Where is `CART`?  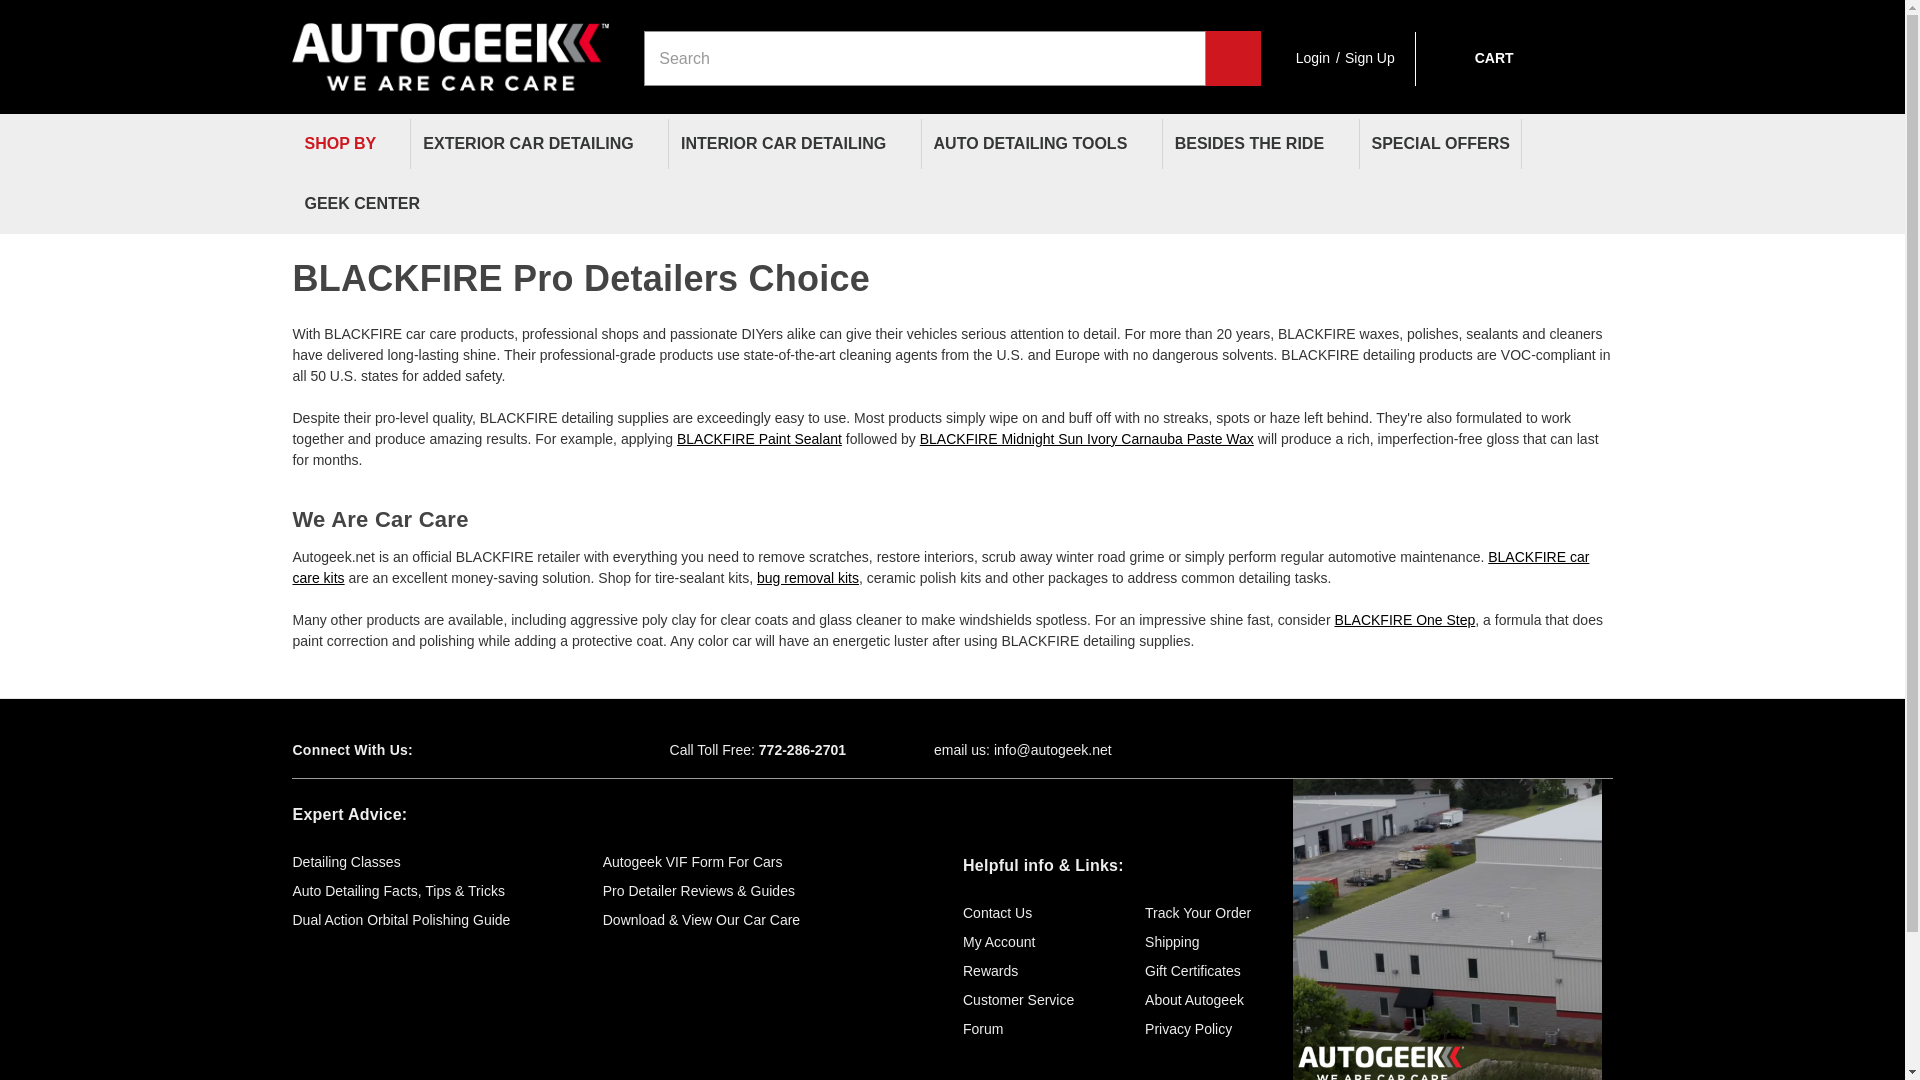 CART is located at coordinates (1474, 58).